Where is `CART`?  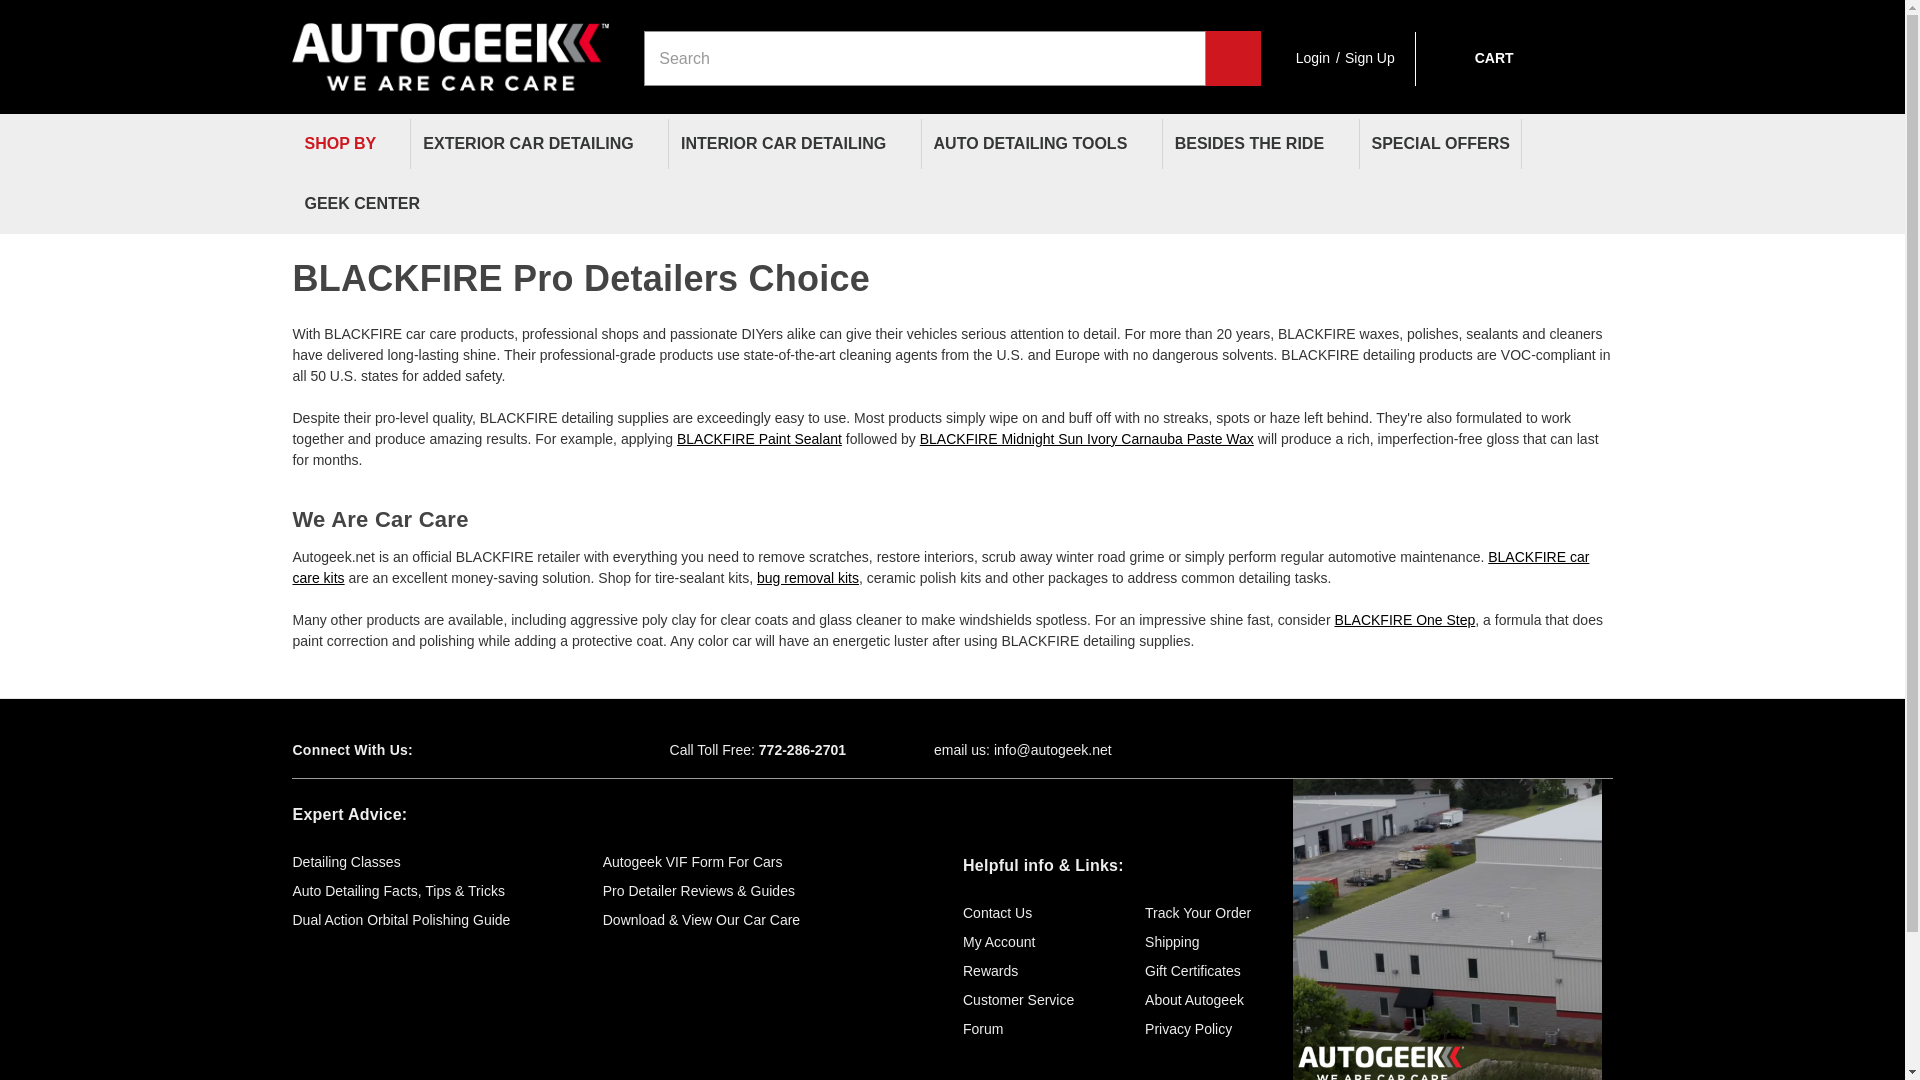 CART is located at coordinates (1474, 58).